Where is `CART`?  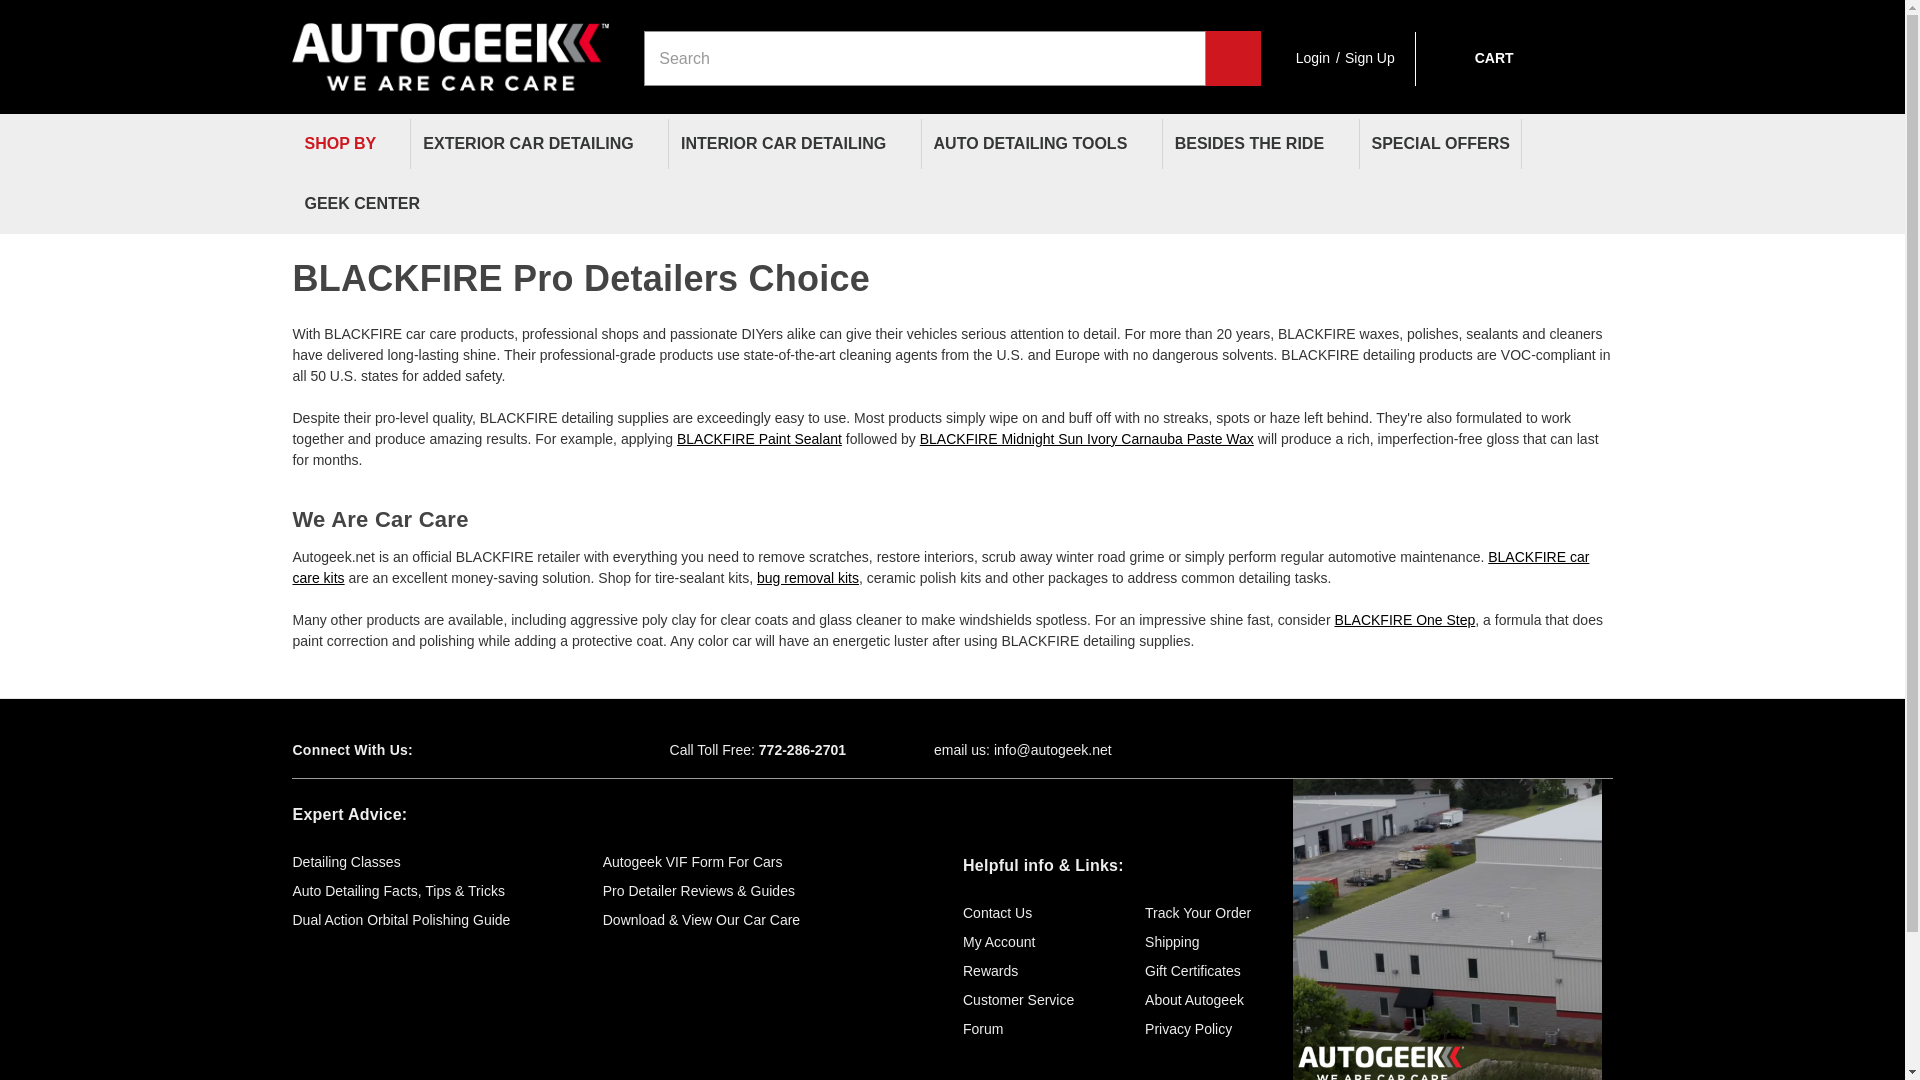 CART is located at coordinates (1474, 58).